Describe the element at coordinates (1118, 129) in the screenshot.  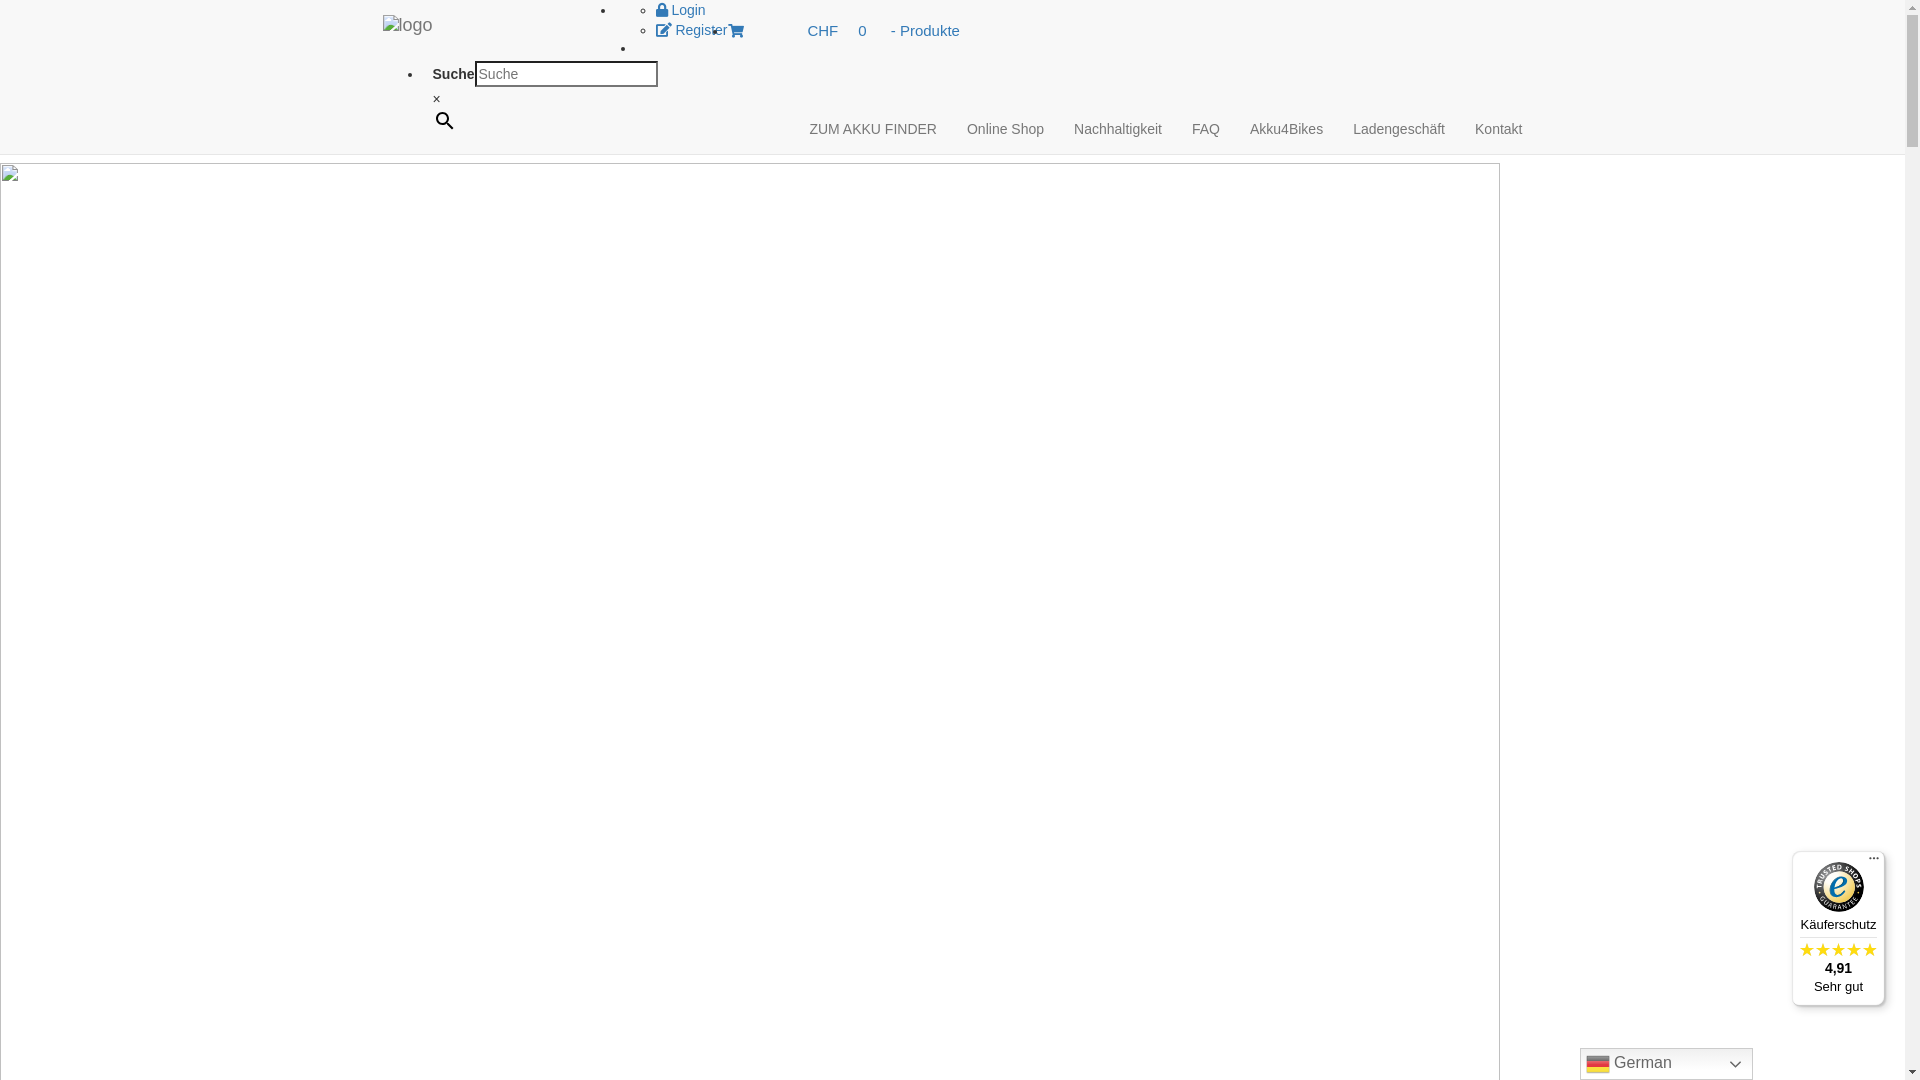
I see `Nachhaltigkeit` at that location.